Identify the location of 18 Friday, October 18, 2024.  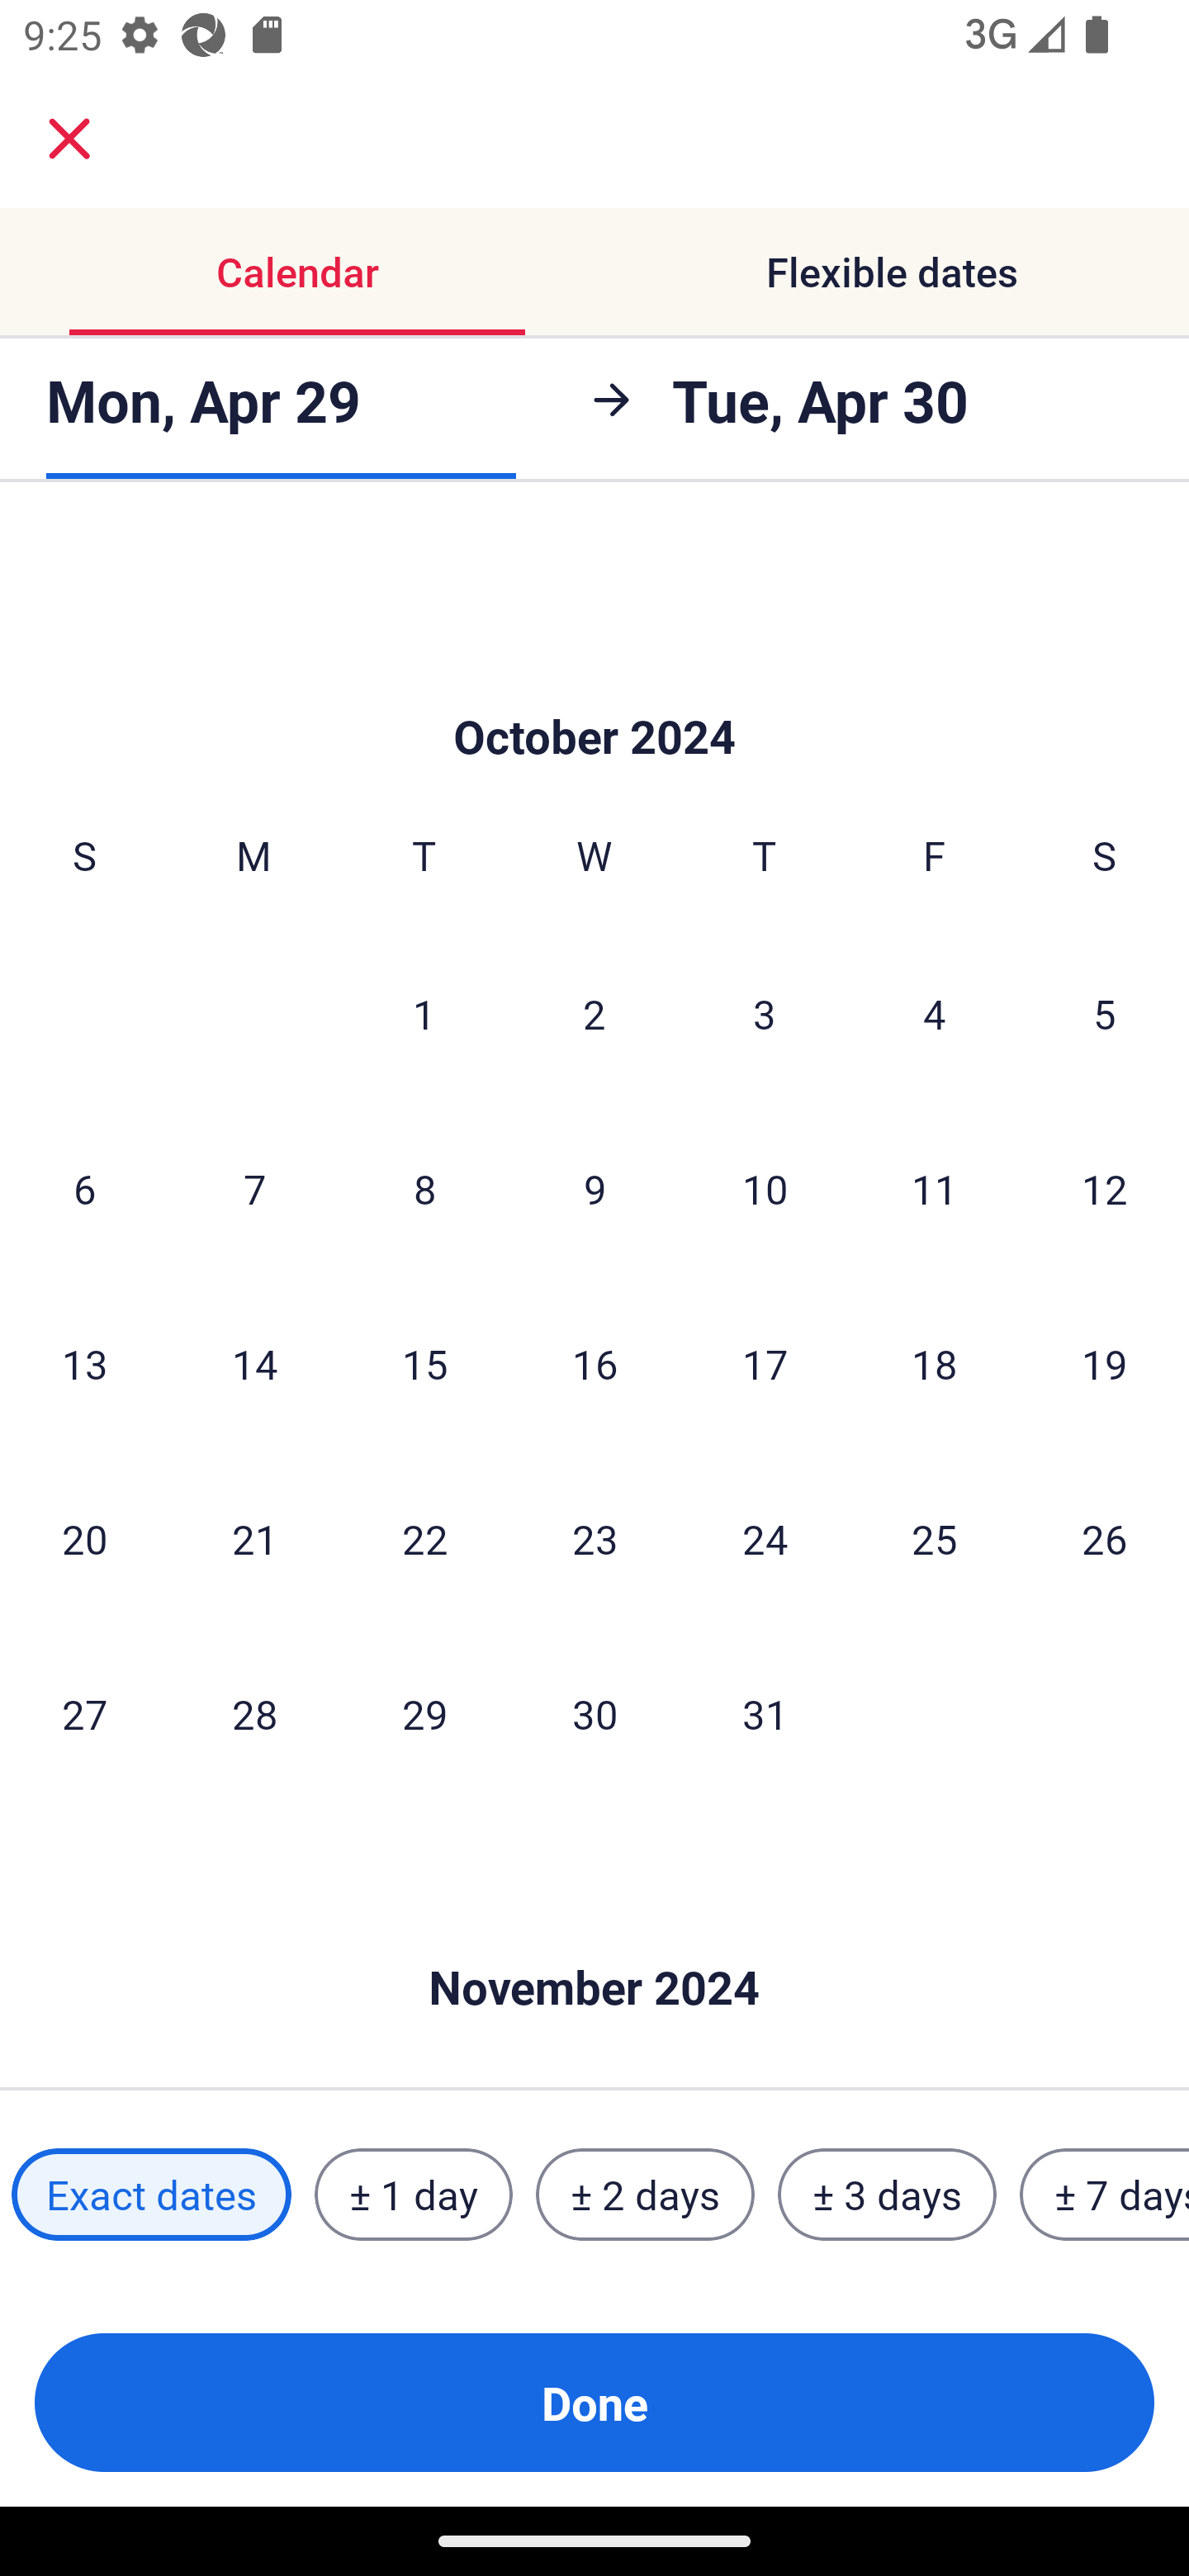
(935, 1362).